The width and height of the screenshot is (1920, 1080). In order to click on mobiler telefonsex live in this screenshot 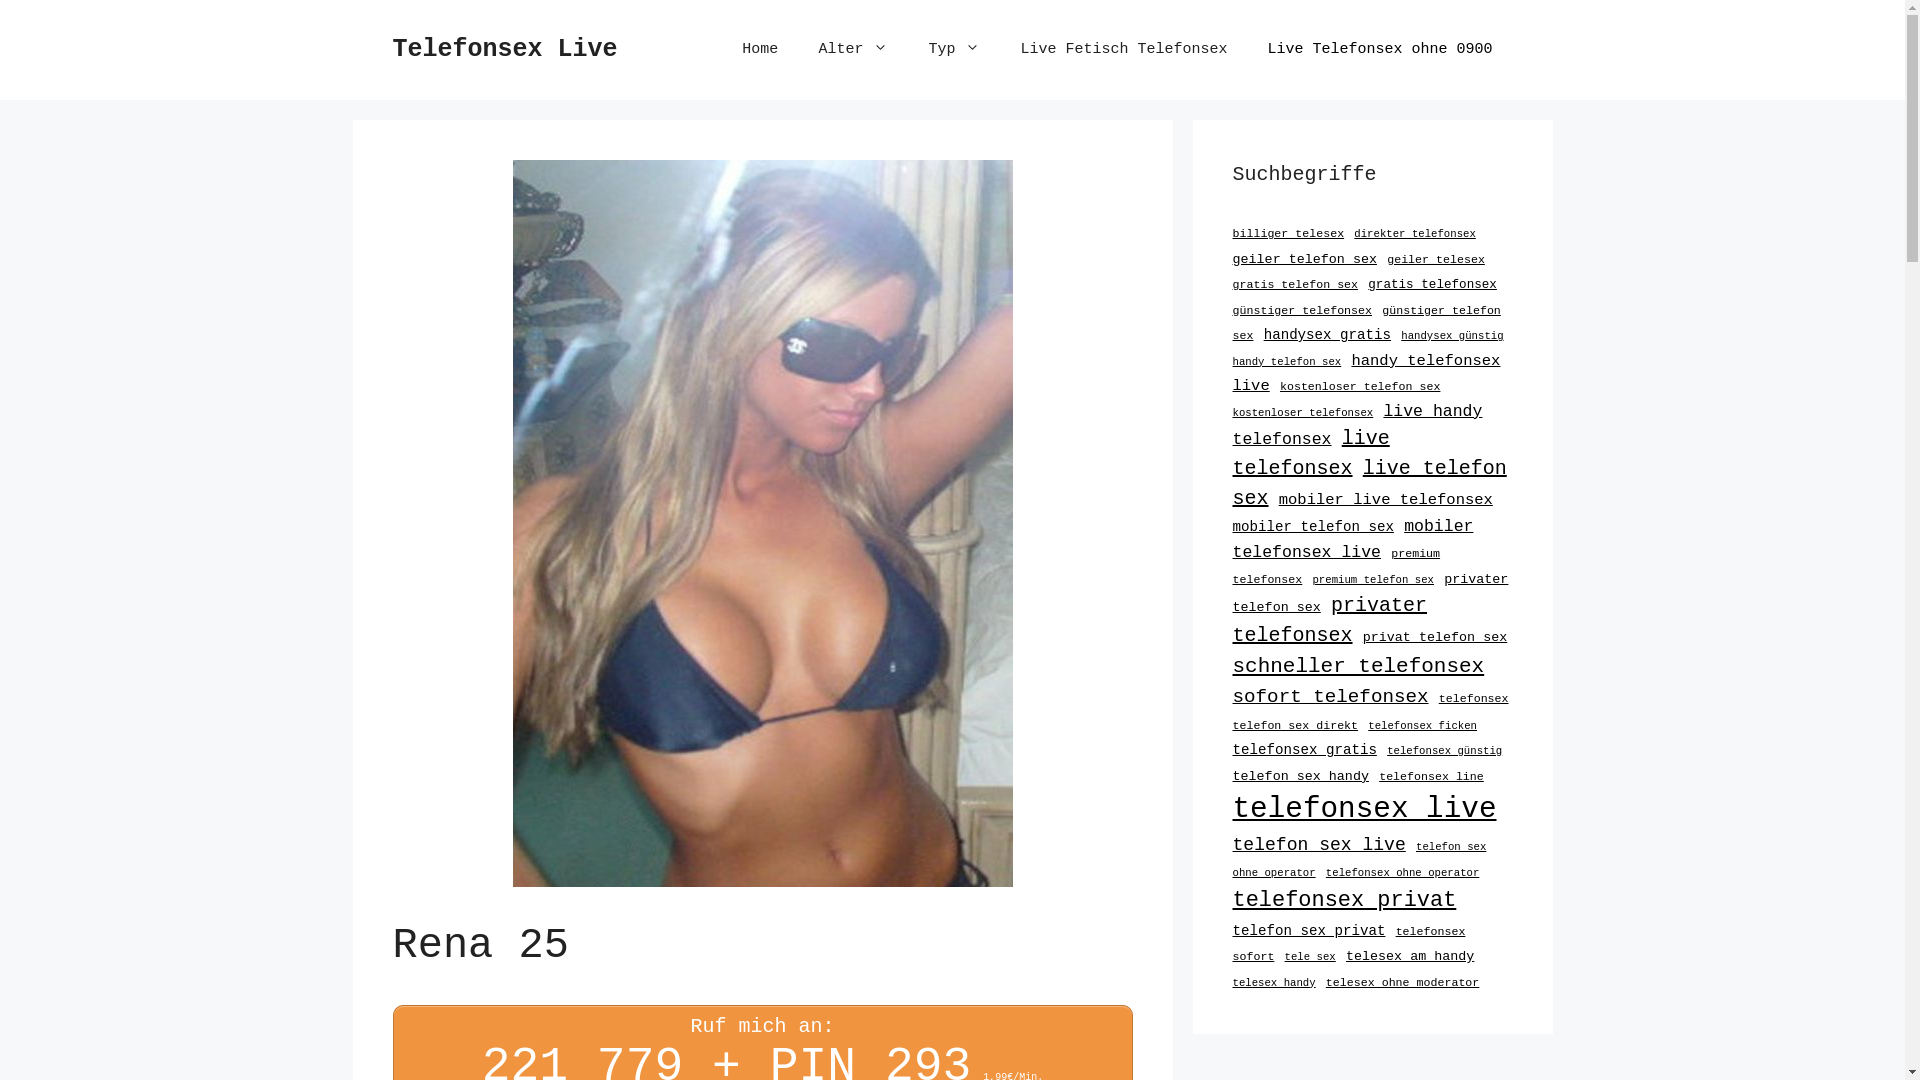, I will do `click(1352, 540)`.